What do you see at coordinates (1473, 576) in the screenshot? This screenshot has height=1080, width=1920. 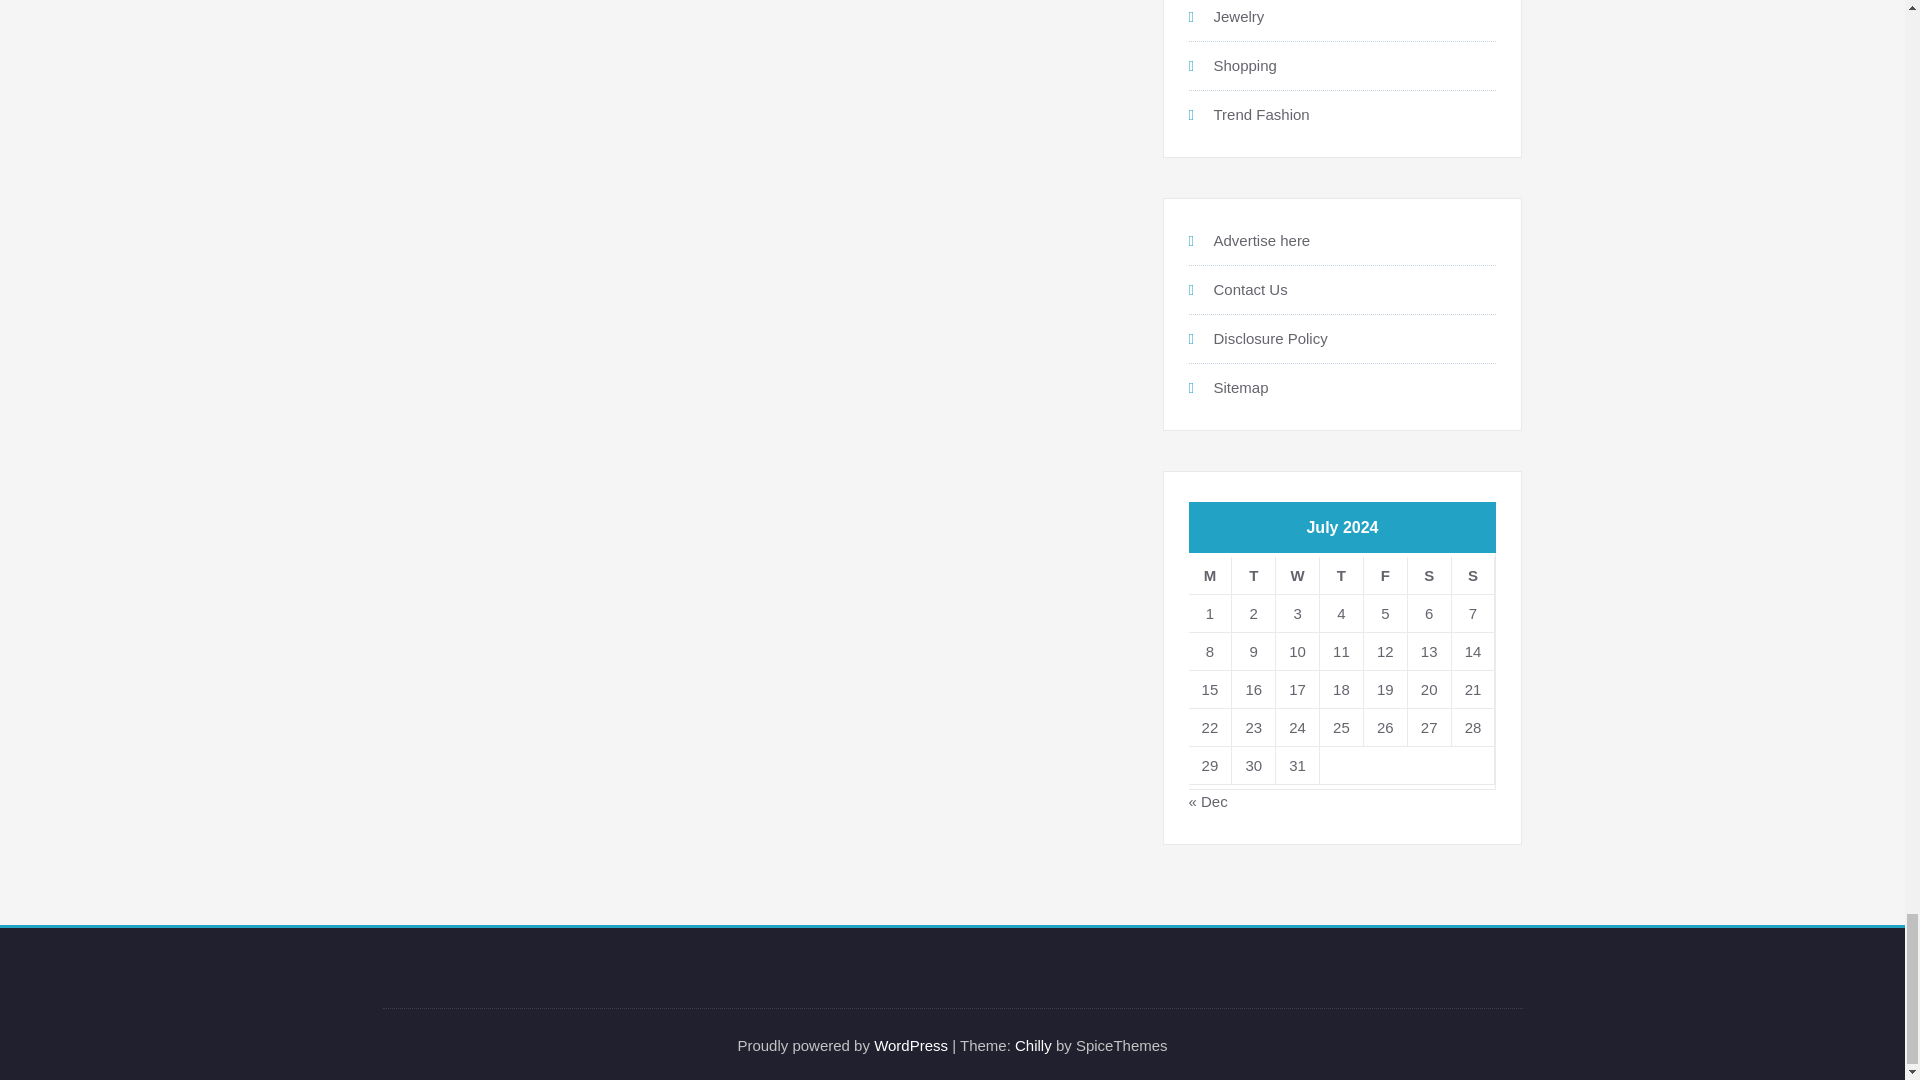 I see `Sunday` at bounding box center [1473, 576].